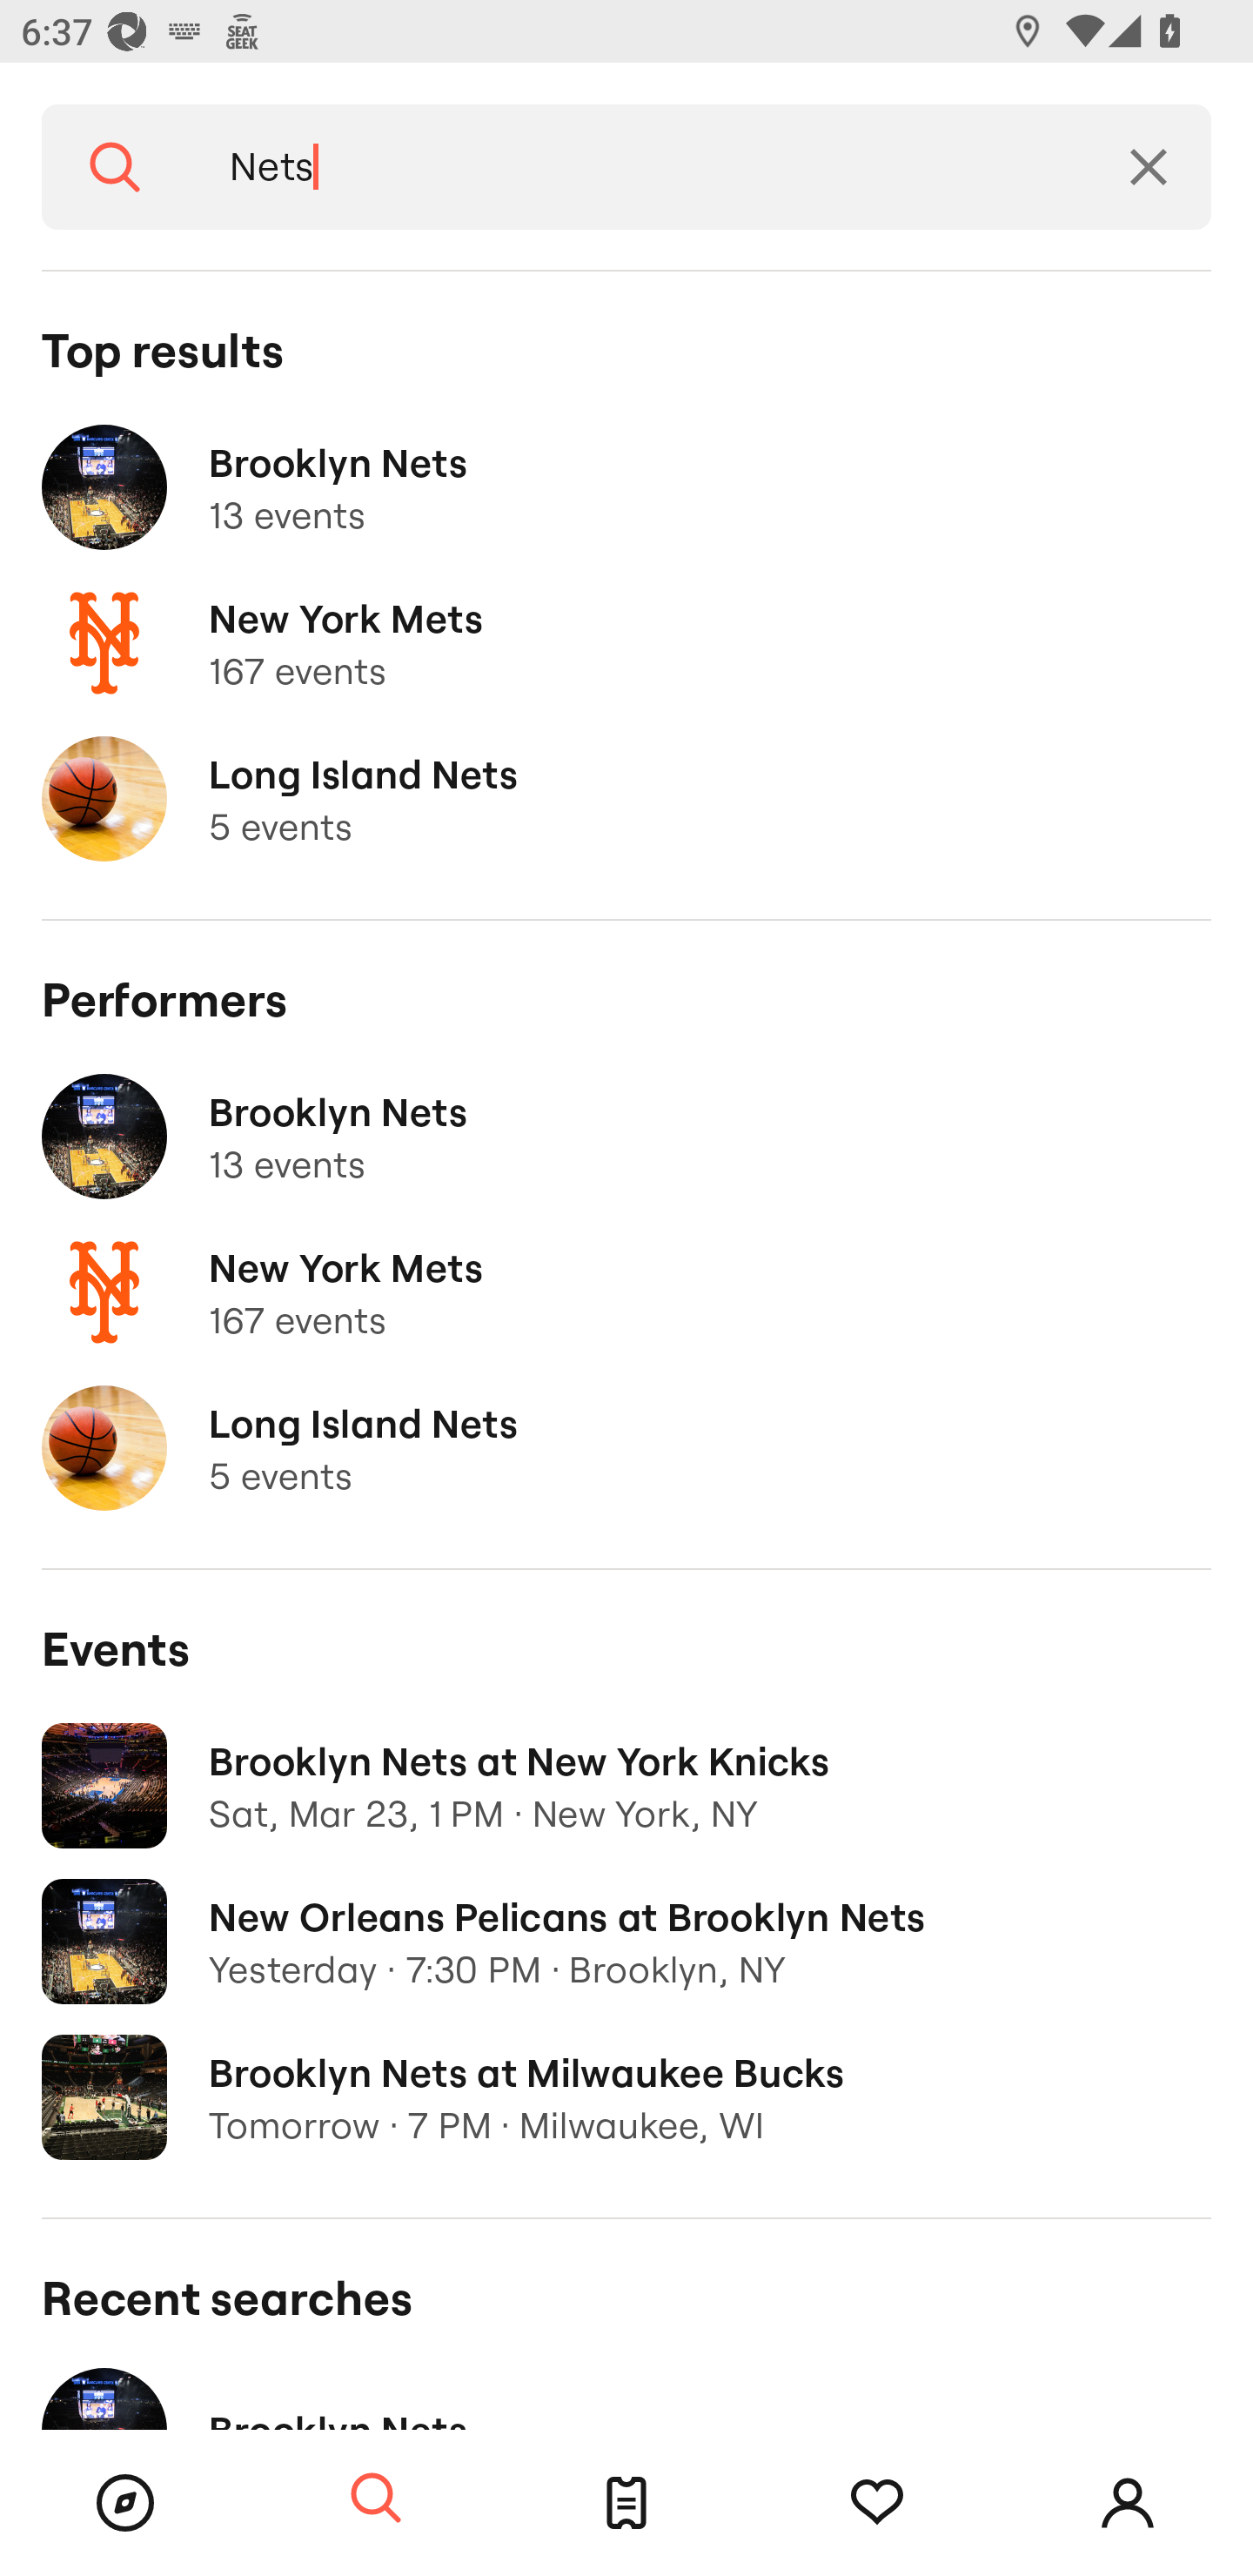  What do you see at coordinates (626, 799) in the screenshot?
I see `Long Island Nets 5 events` at bounding box center [626, 799].